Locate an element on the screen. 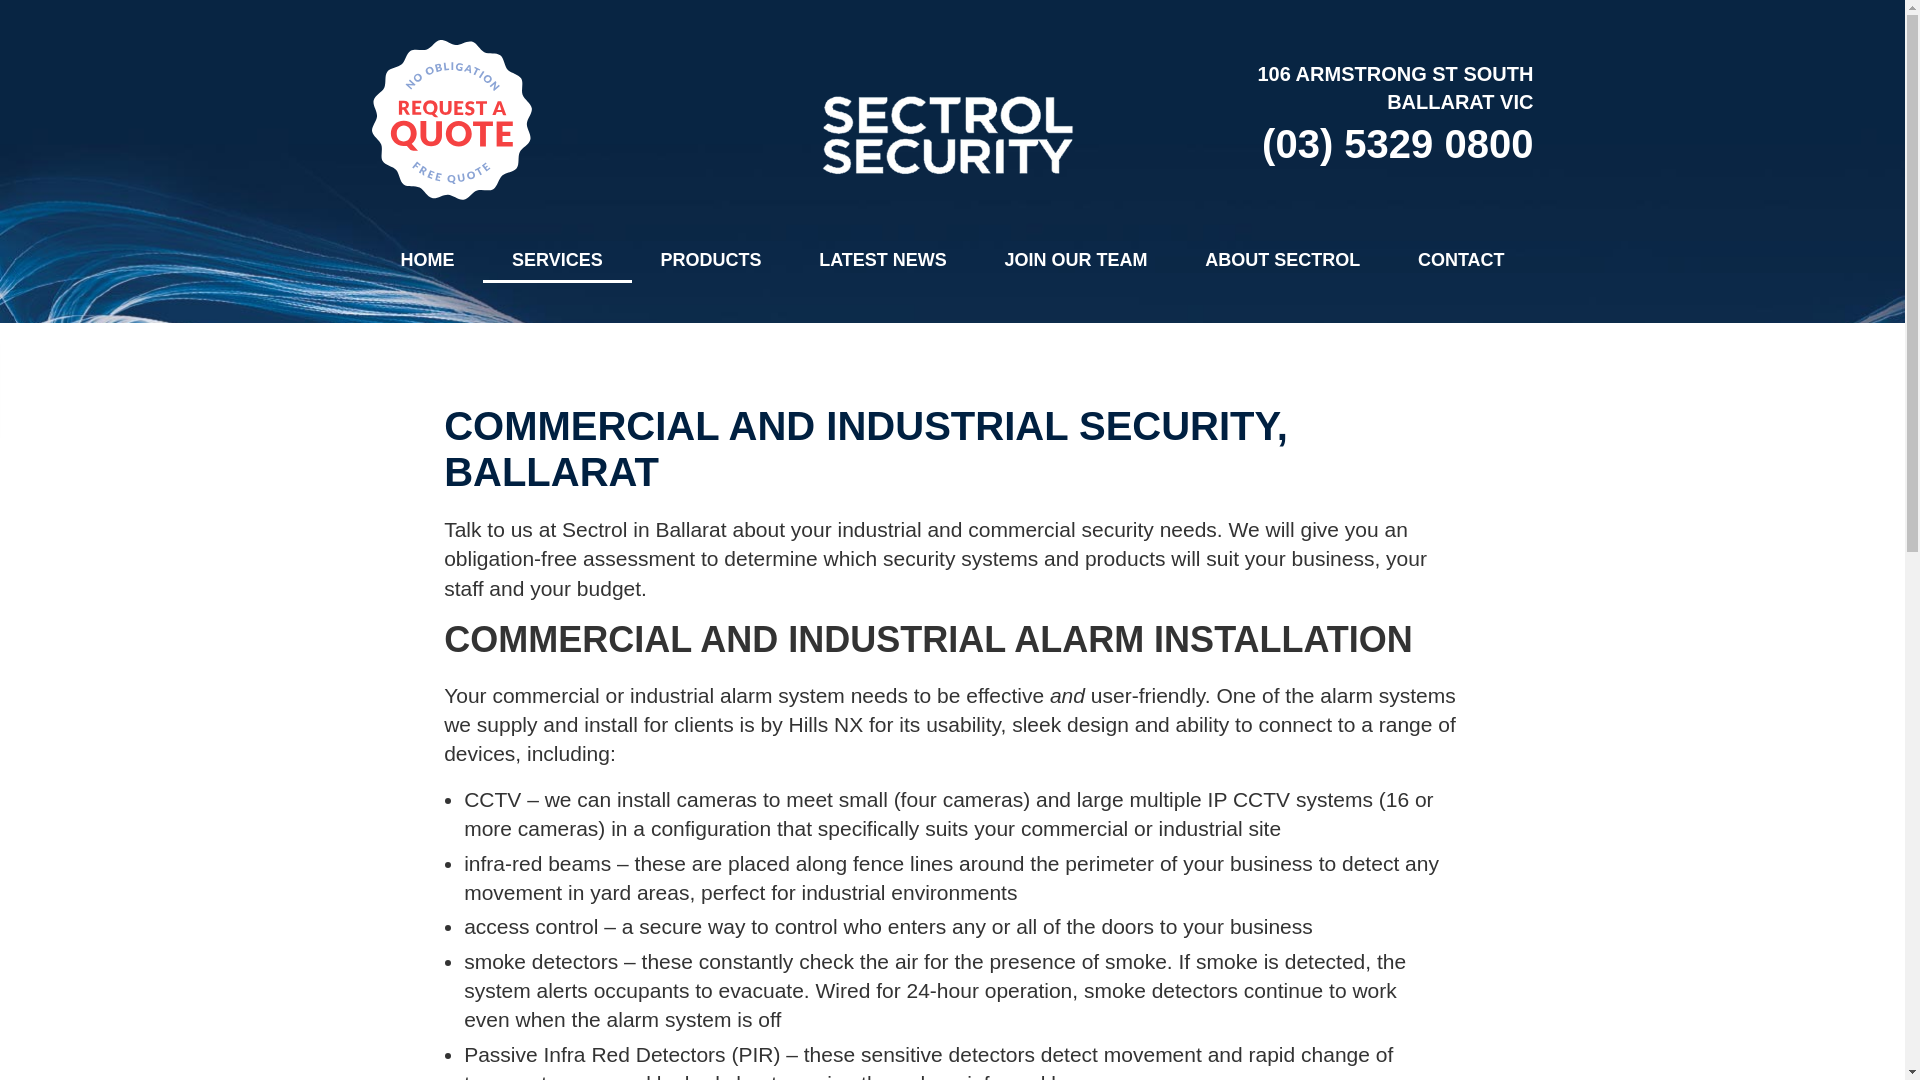  ABOUT SECTROL is located at coordinates (1282, 259).